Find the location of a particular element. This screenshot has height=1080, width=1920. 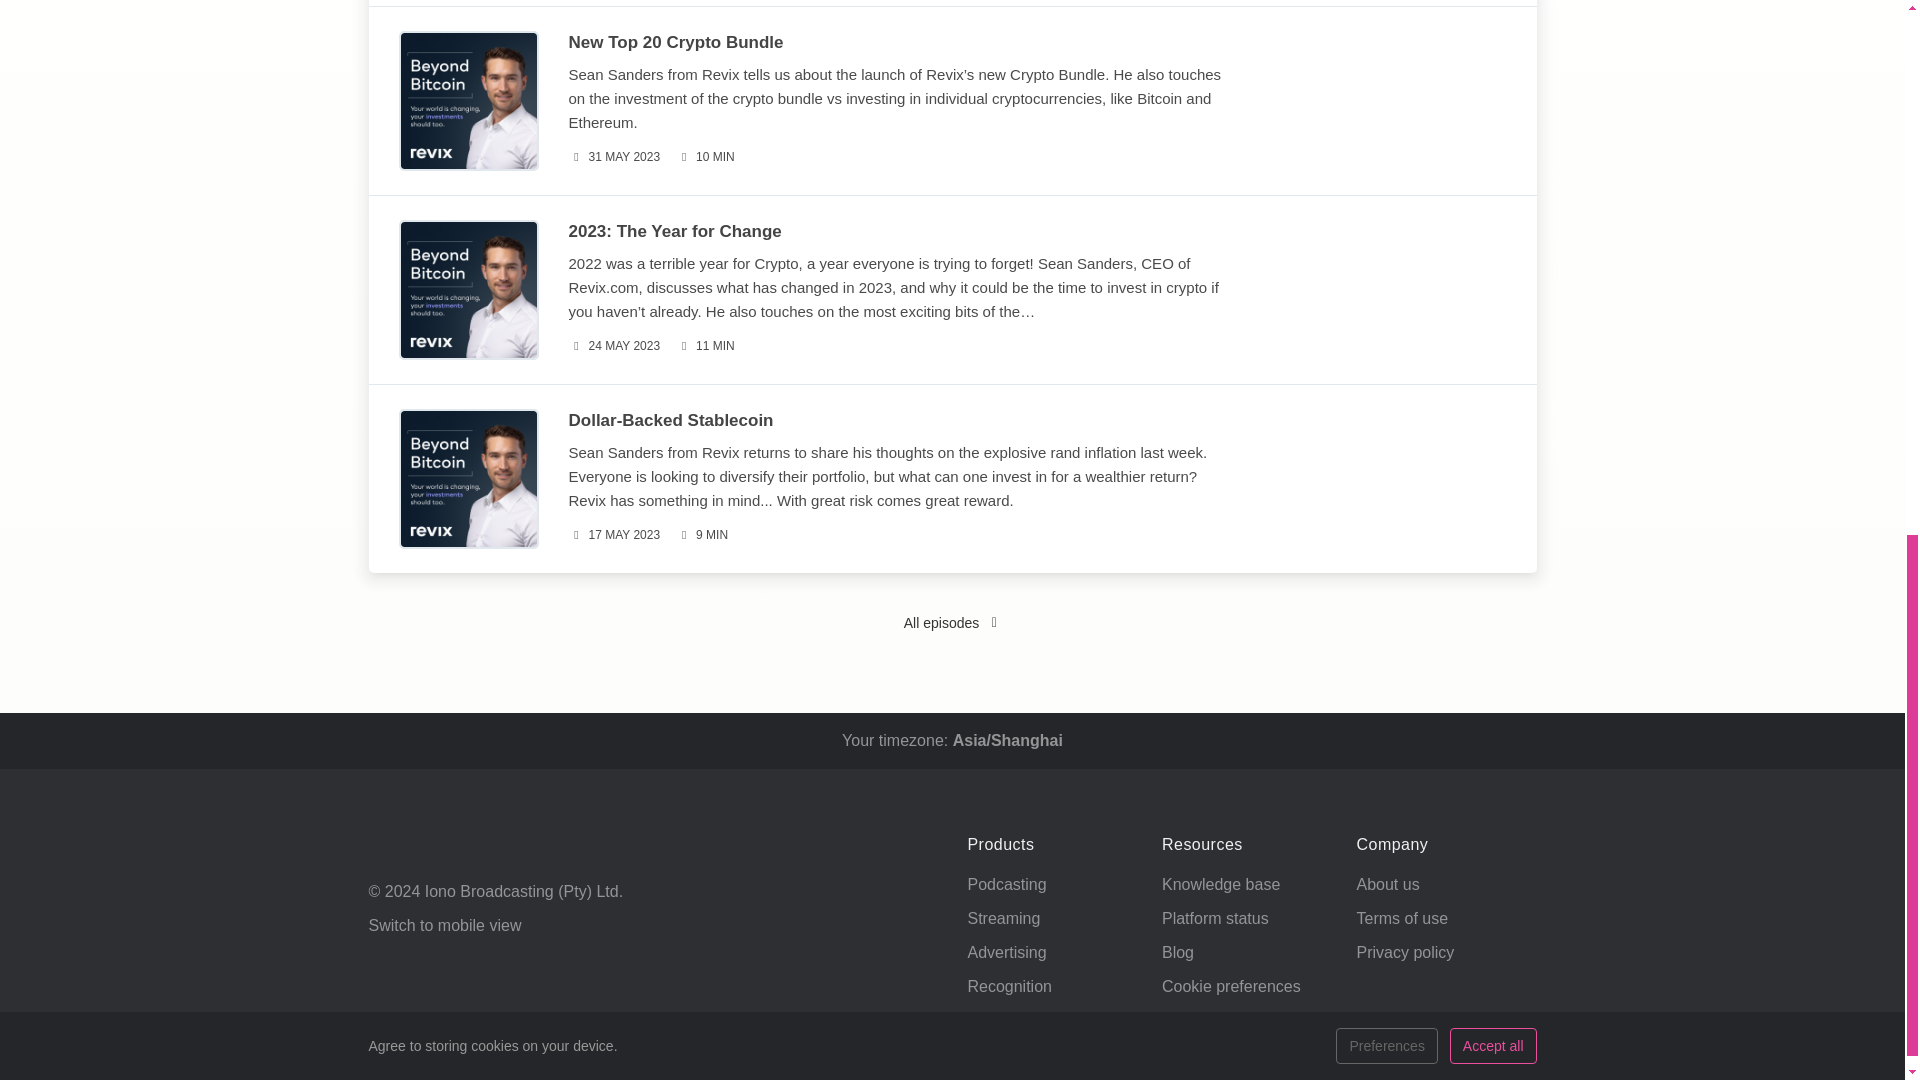

Published is located at coordinates (614, 157).